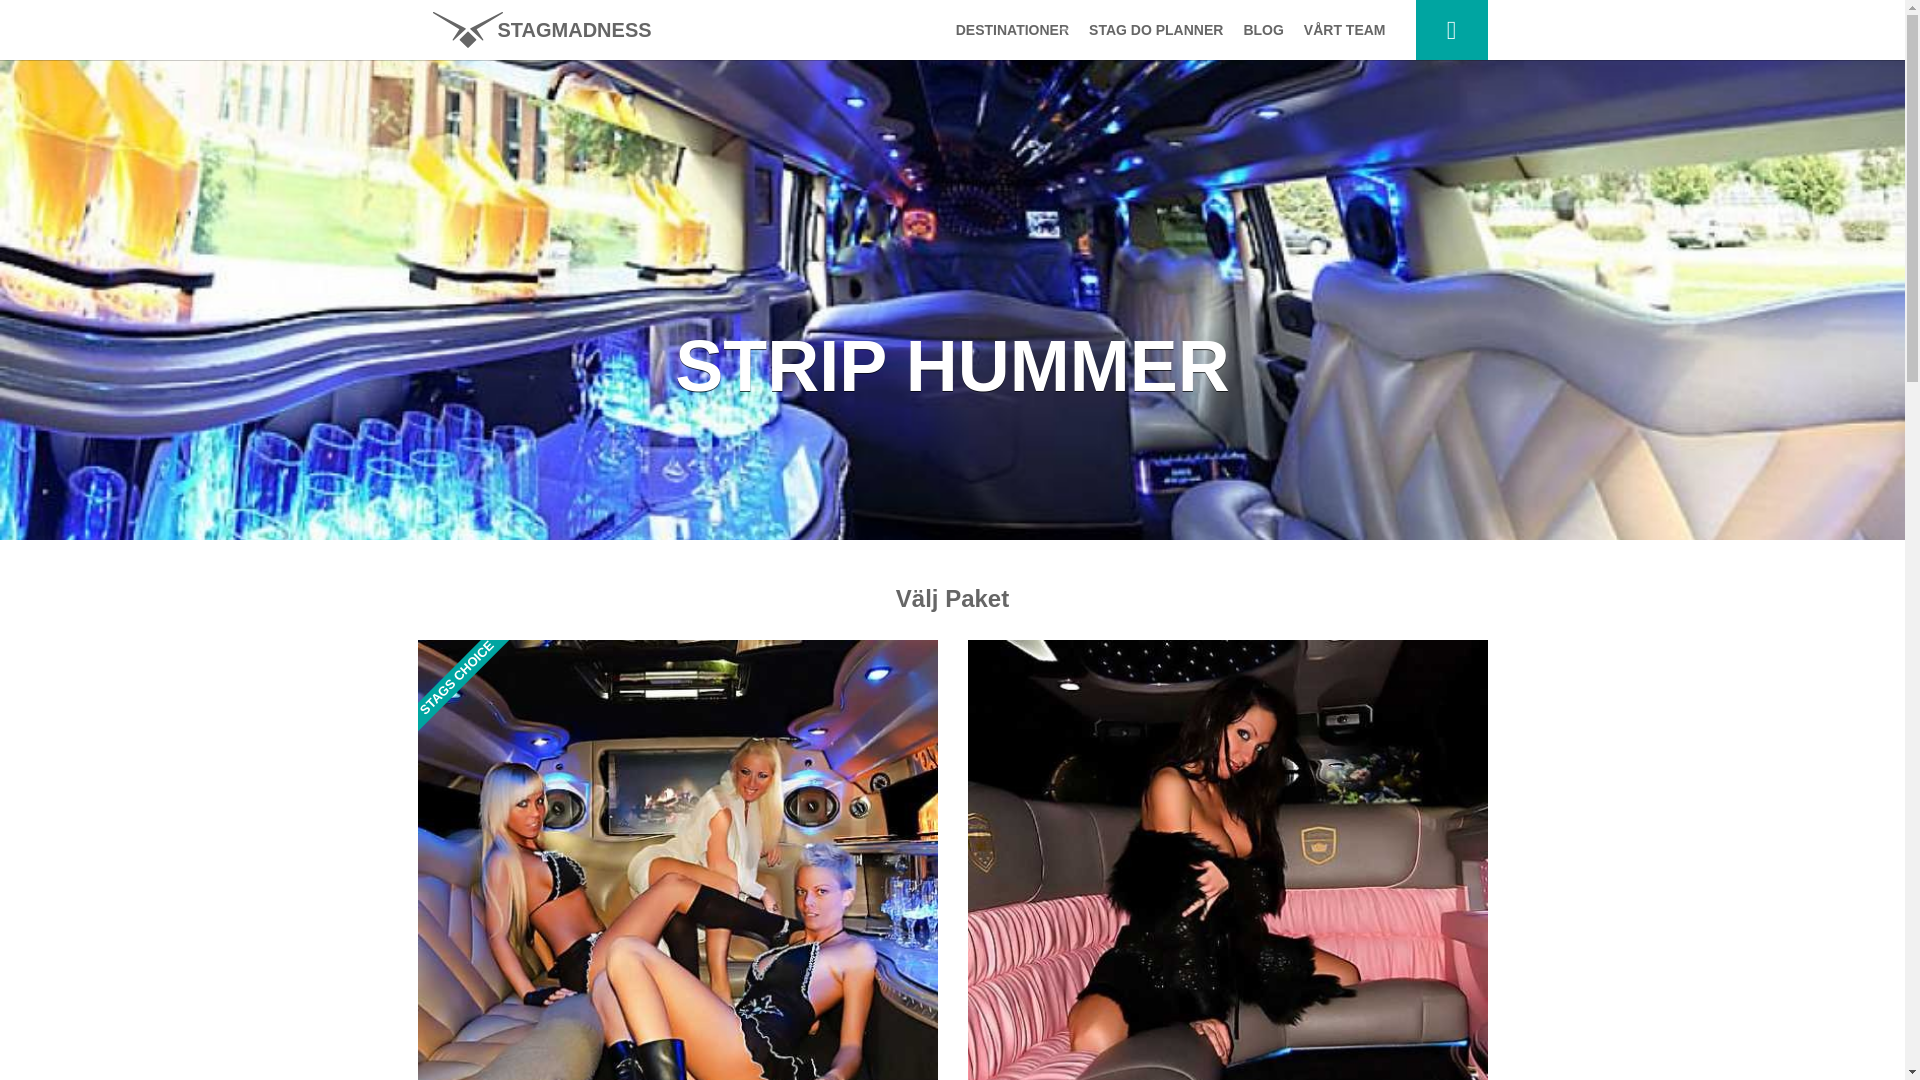 This screenshot has height=1080, width=1920. What do you see at coordinates (540, 30) in the screenshot?
I see `STAGMADNESS` at bounding box center [540, 30].